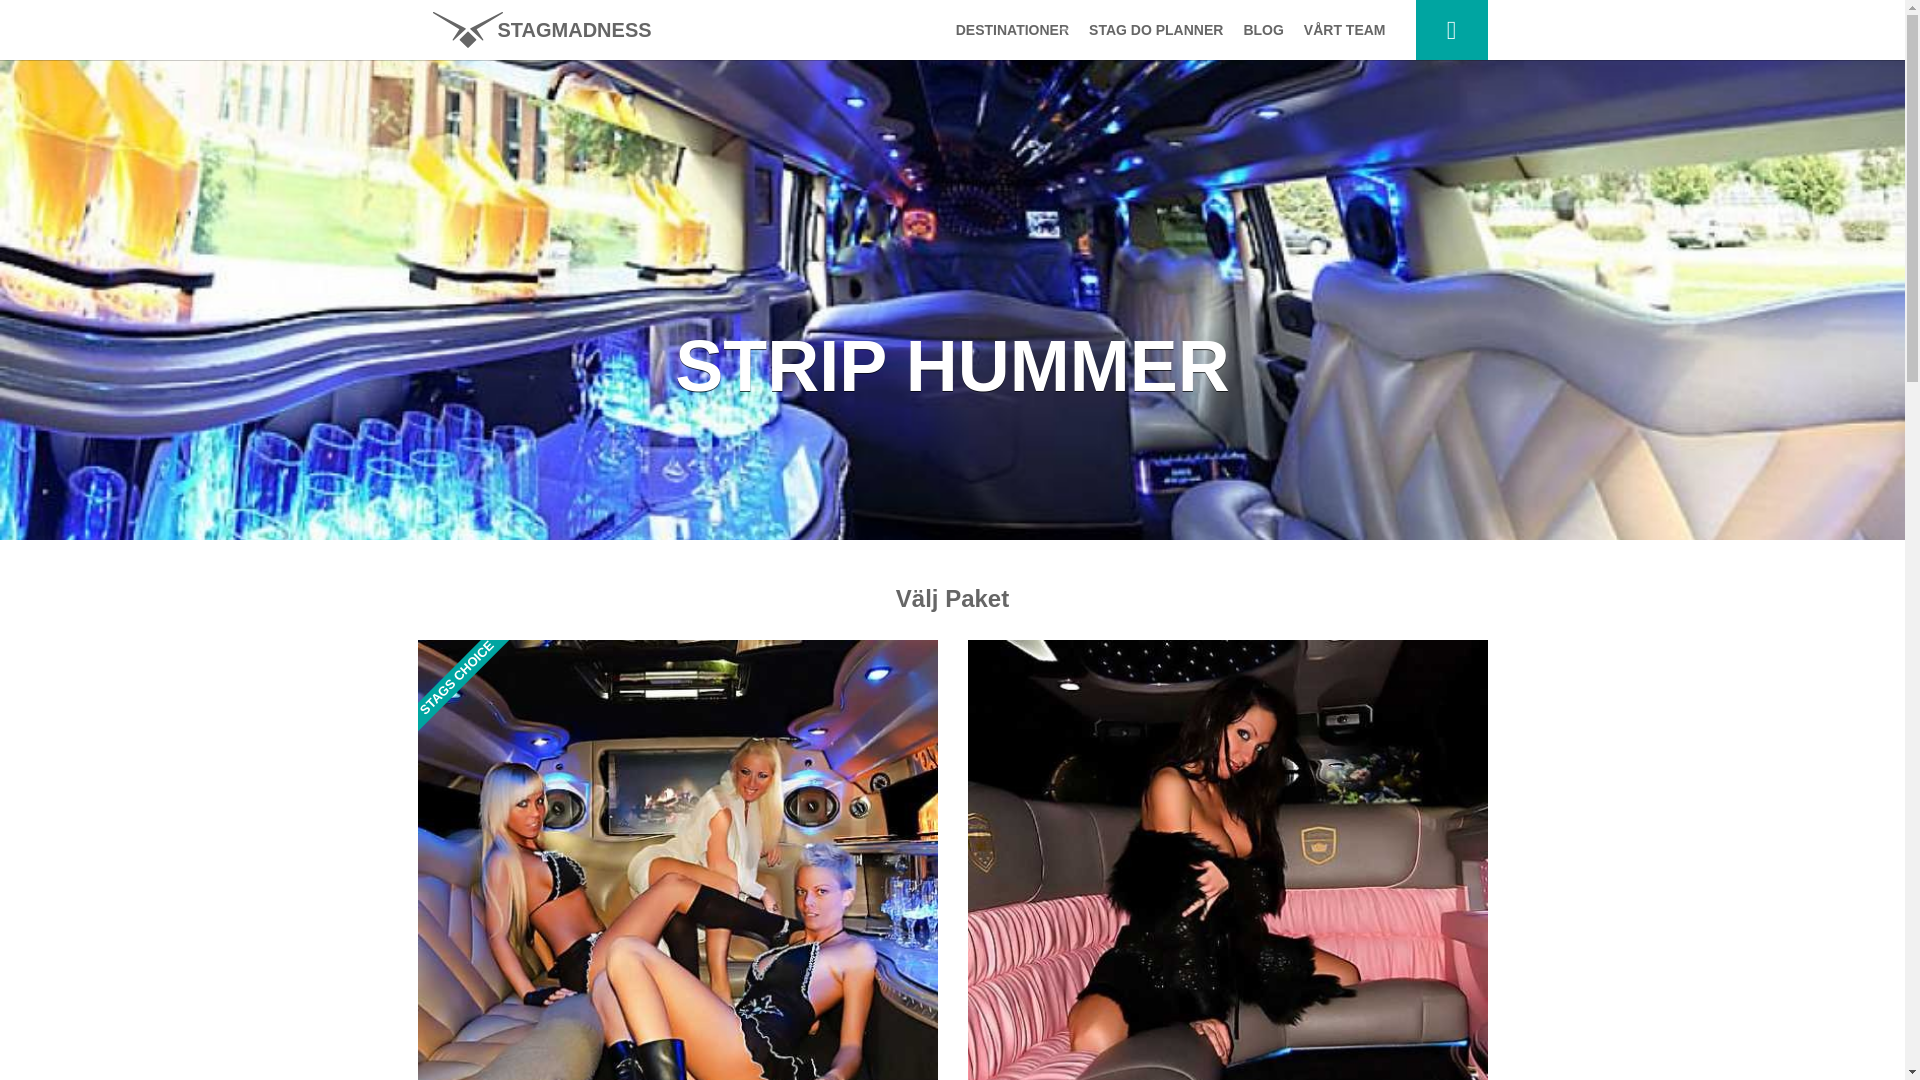 This screenshot has height=1080, width=1920. What do you see at coordinates (540, 30) in the screenshot?
I see `STAGMADNESS` at bounding box center [540, 30].